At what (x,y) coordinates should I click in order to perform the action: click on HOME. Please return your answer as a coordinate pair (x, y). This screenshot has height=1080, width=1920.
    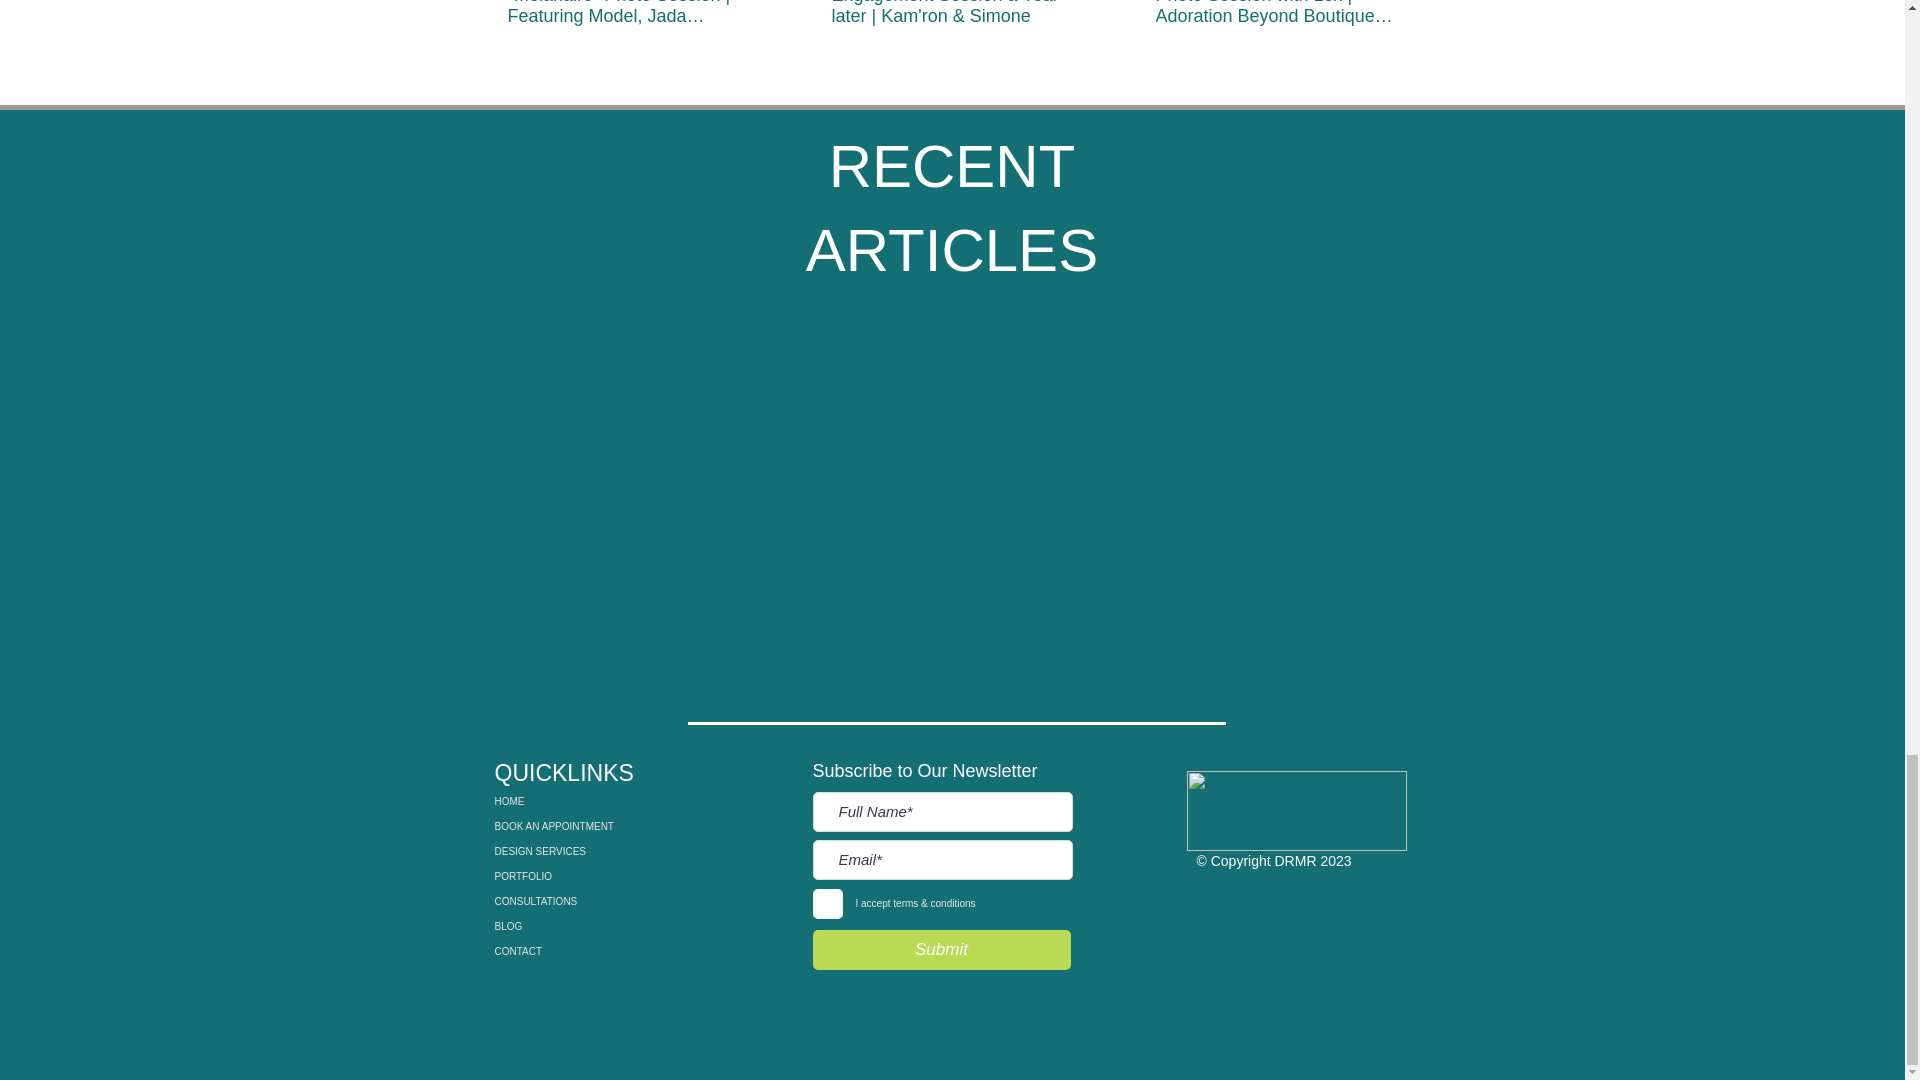
    Looking at the image, I should click on (580, 802).